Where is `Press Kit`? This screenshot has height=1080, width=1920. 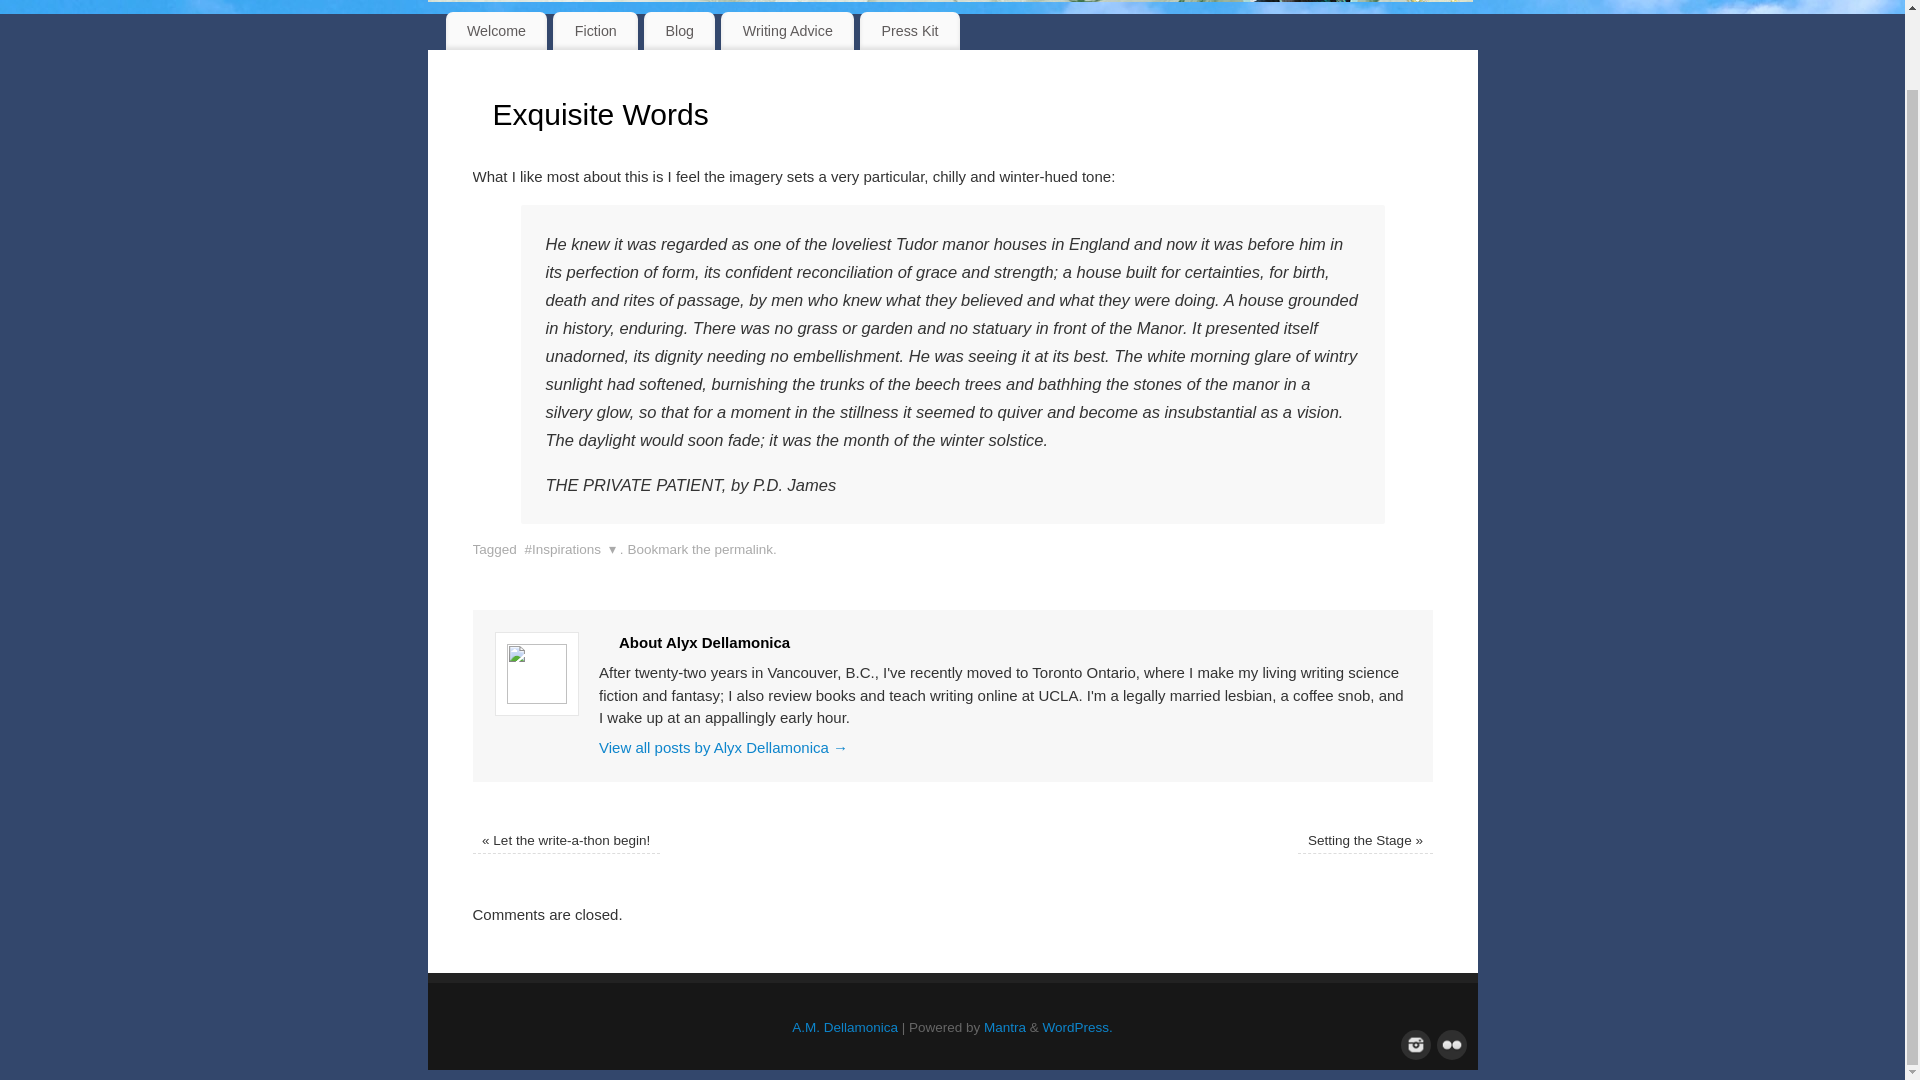 Press Kit is located at coordinates (910, 30).